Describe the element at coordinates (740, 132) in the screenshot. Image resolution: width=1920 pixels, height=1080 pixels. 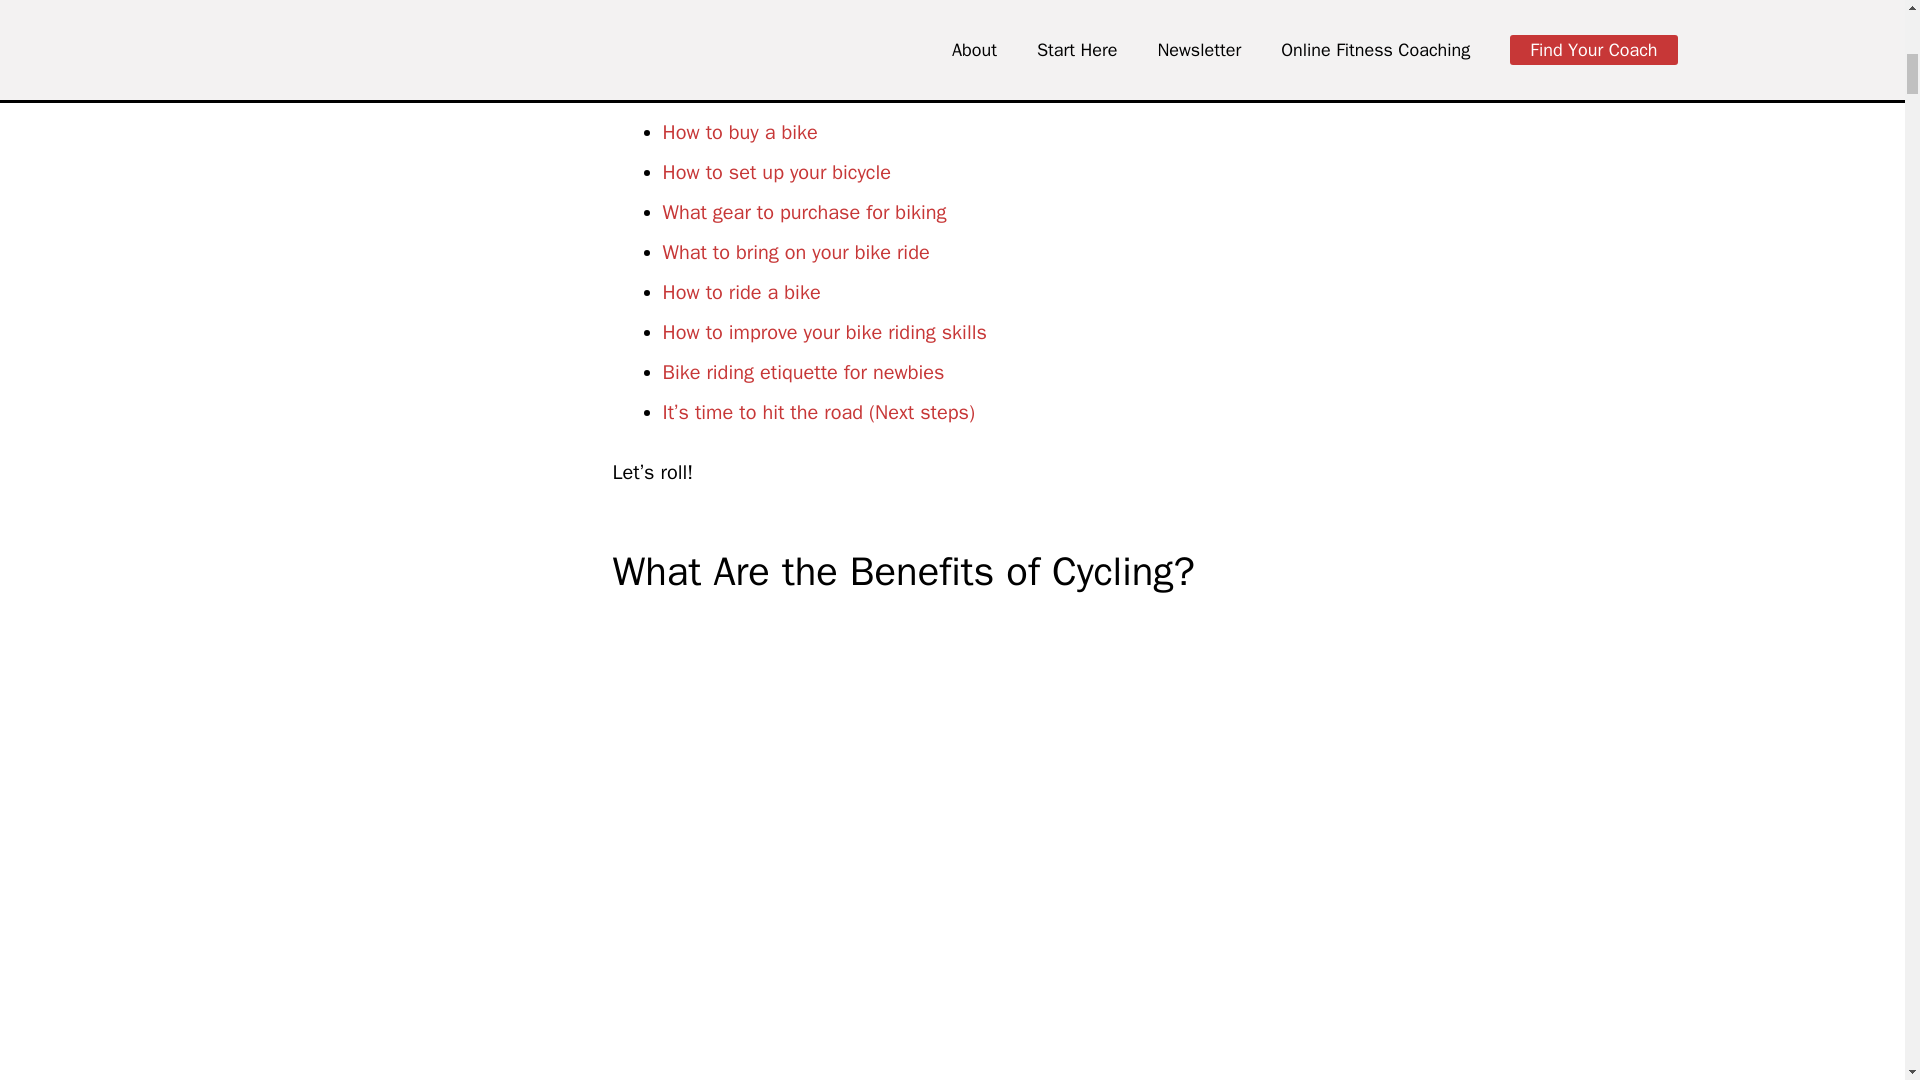
I see `How to buy a bike` at that location.